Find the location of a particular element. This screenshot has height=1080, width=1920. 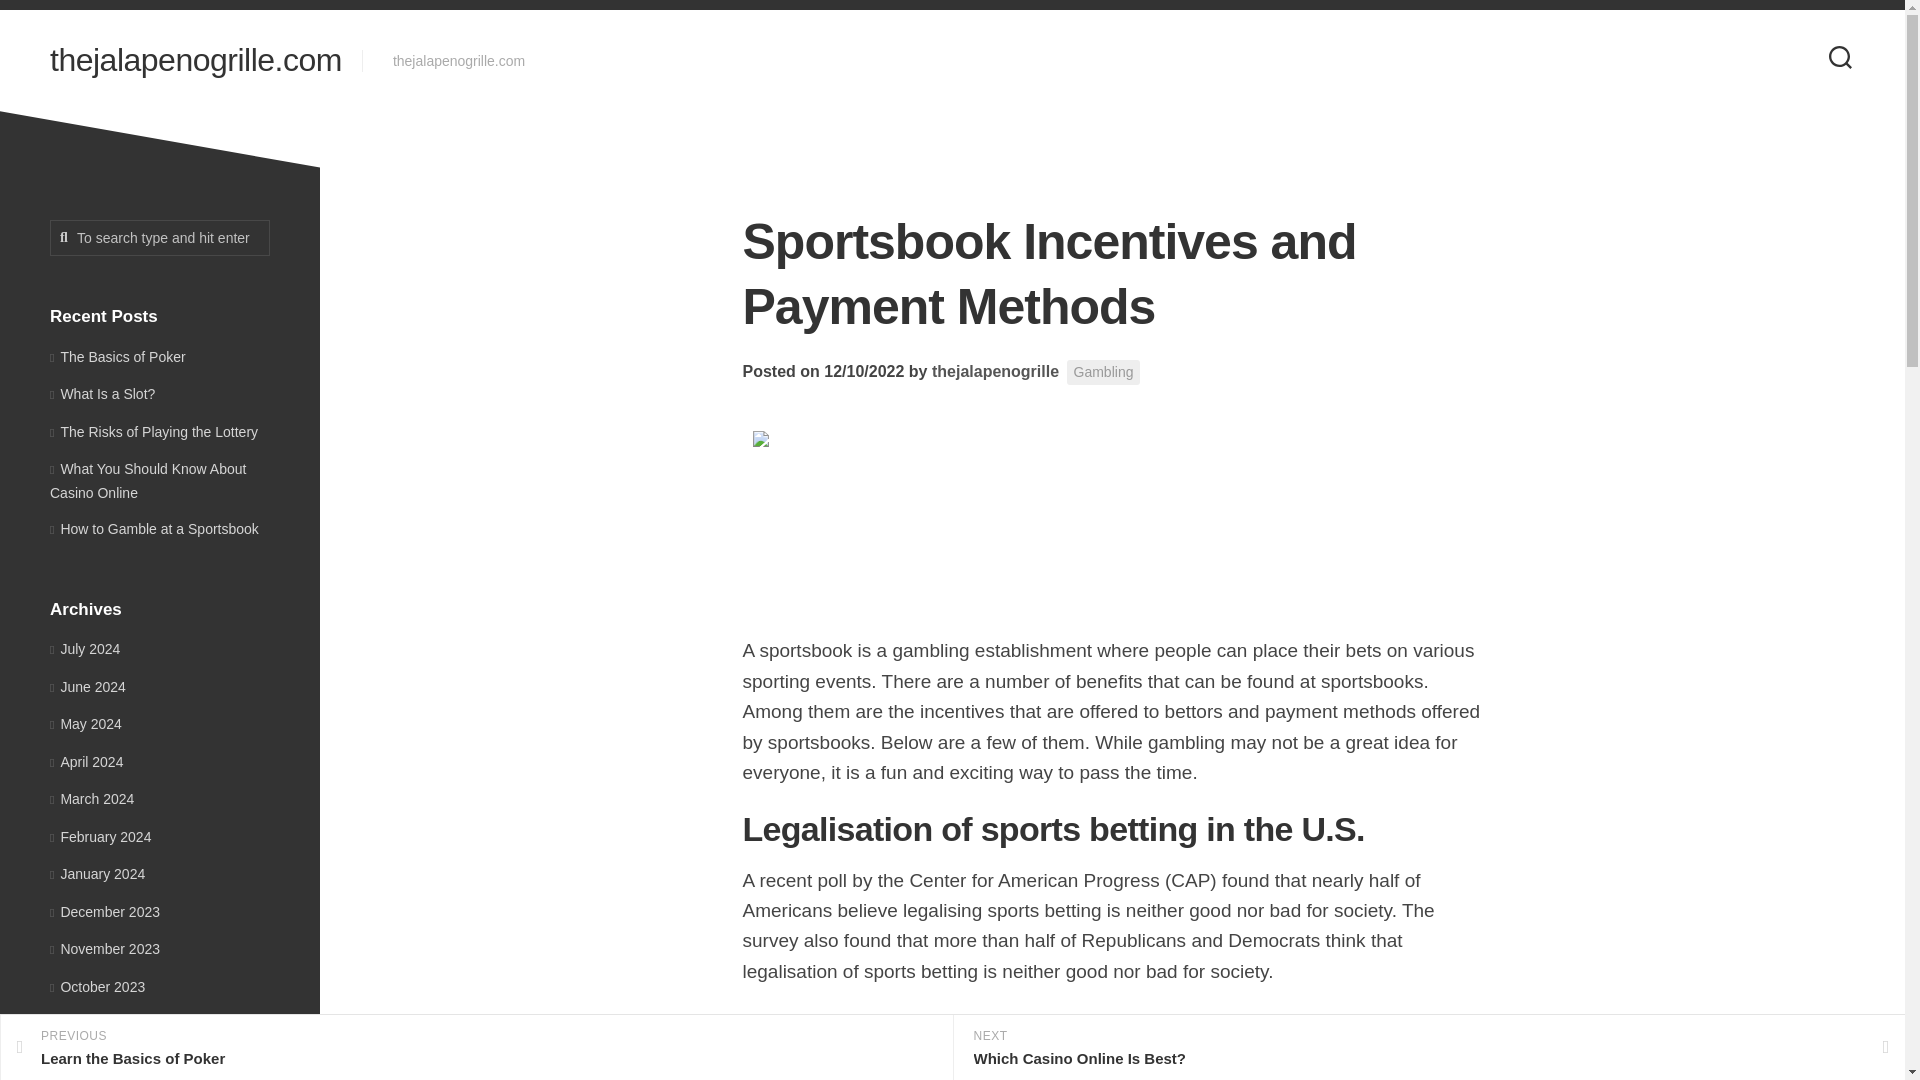

thejalapenogrille.com is located at coordinates (160, 238).